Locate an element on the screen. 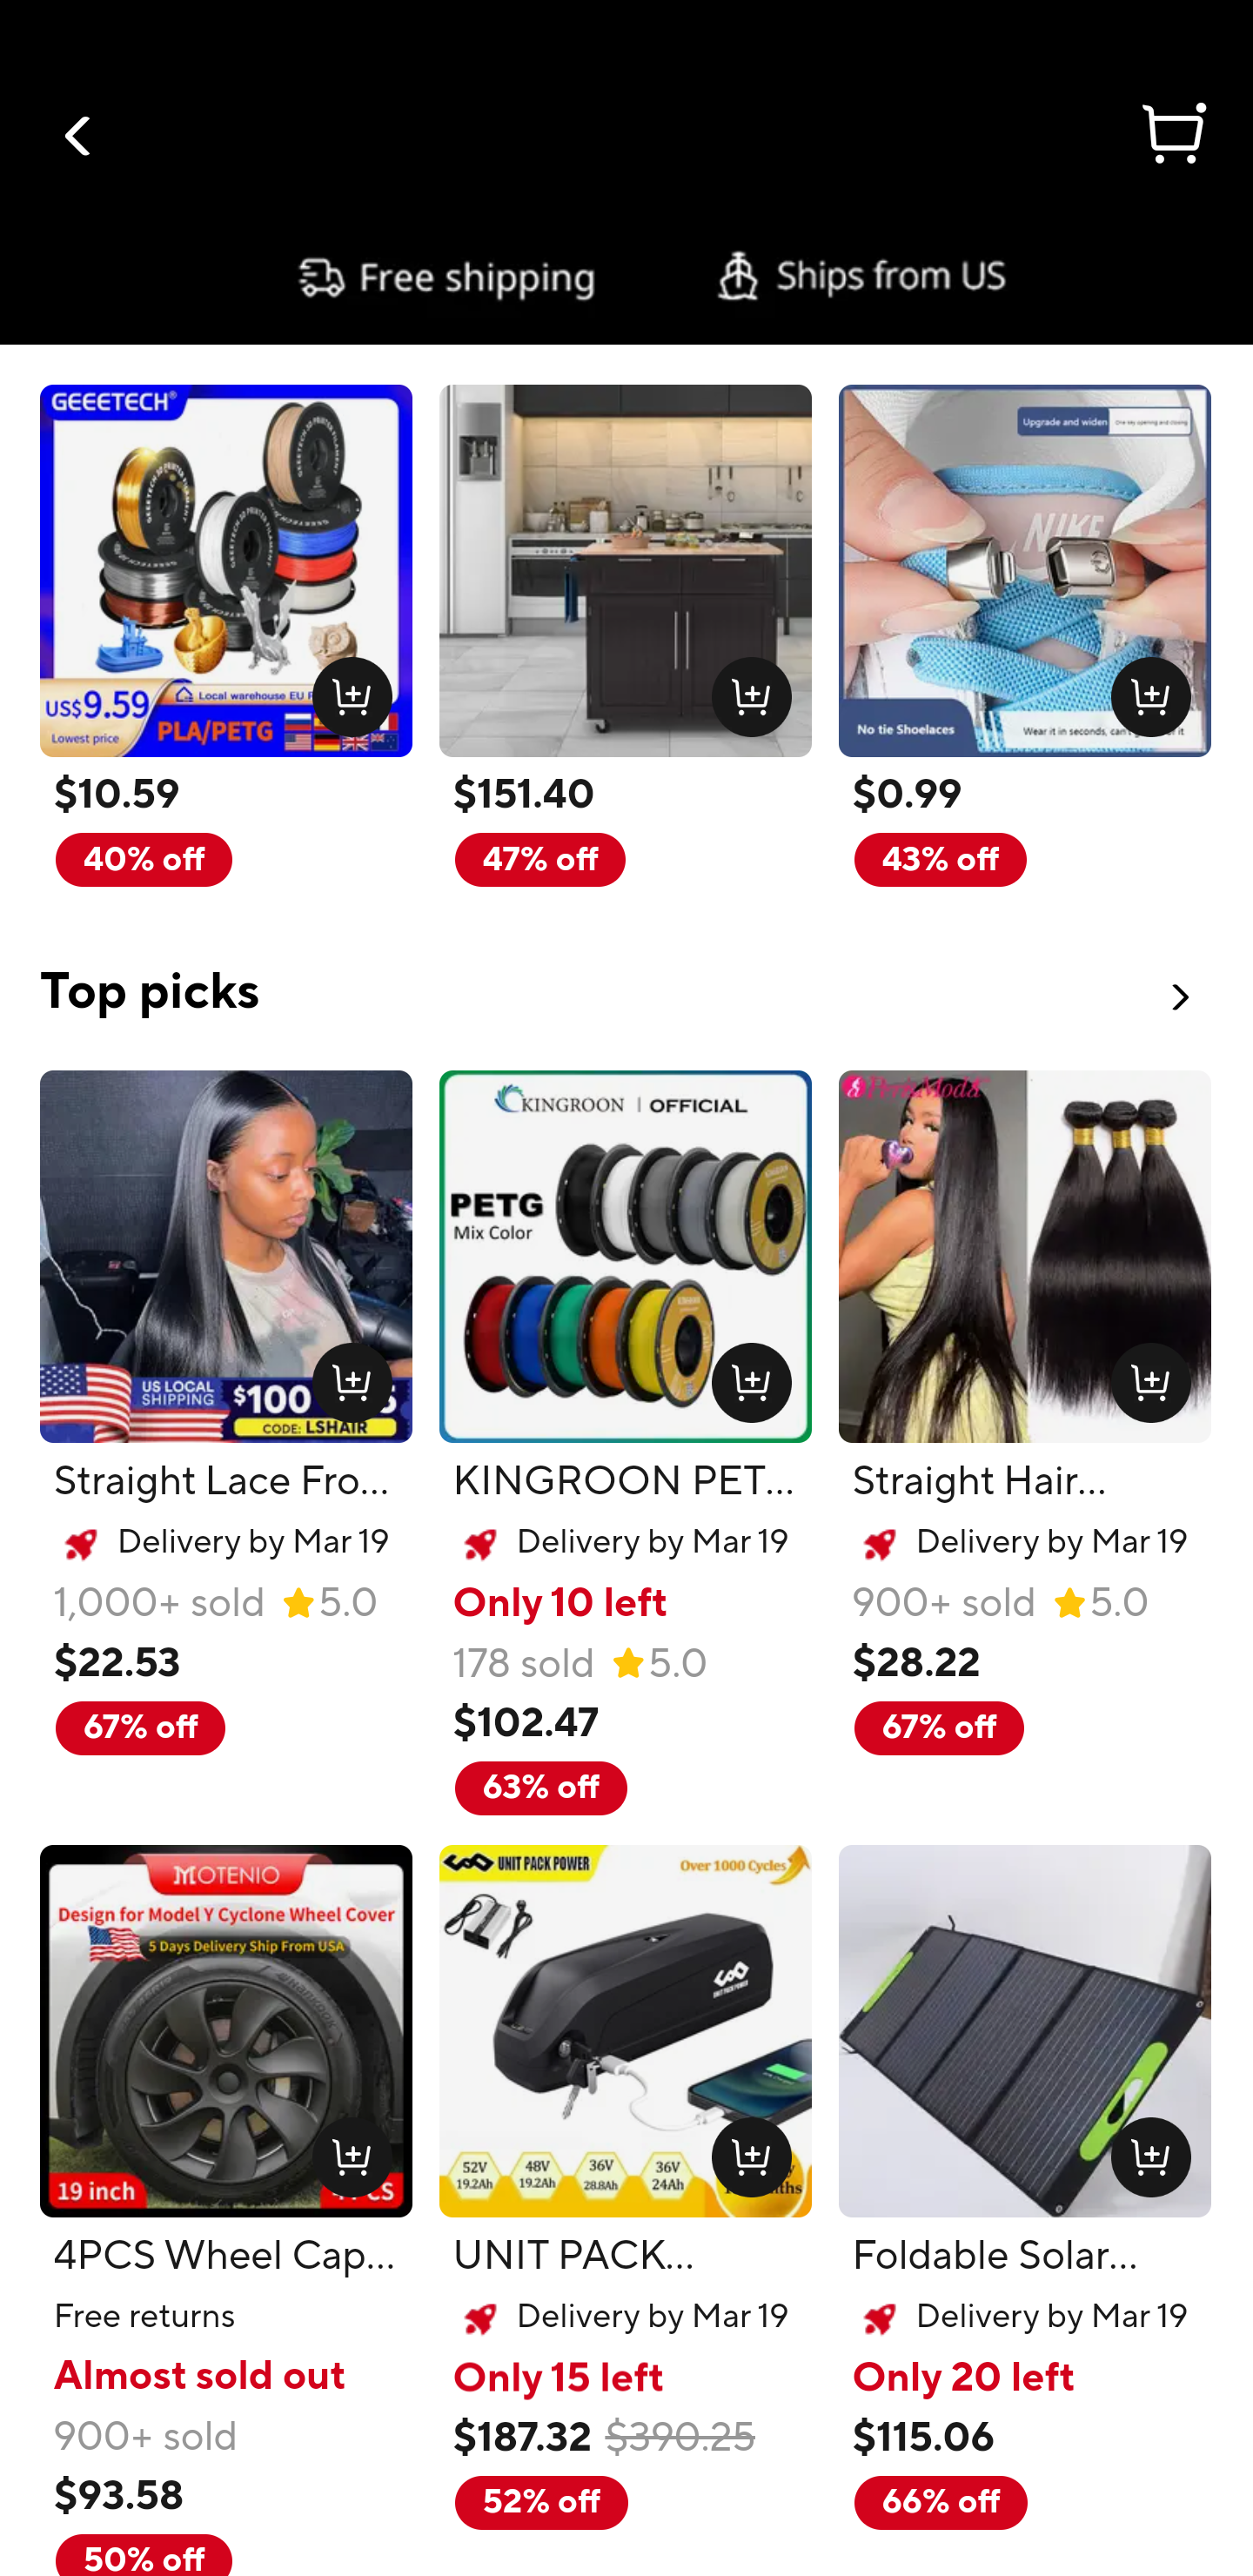 The image size is (1253, 2576). 𓟄 is located at coordinates (1171, 138).